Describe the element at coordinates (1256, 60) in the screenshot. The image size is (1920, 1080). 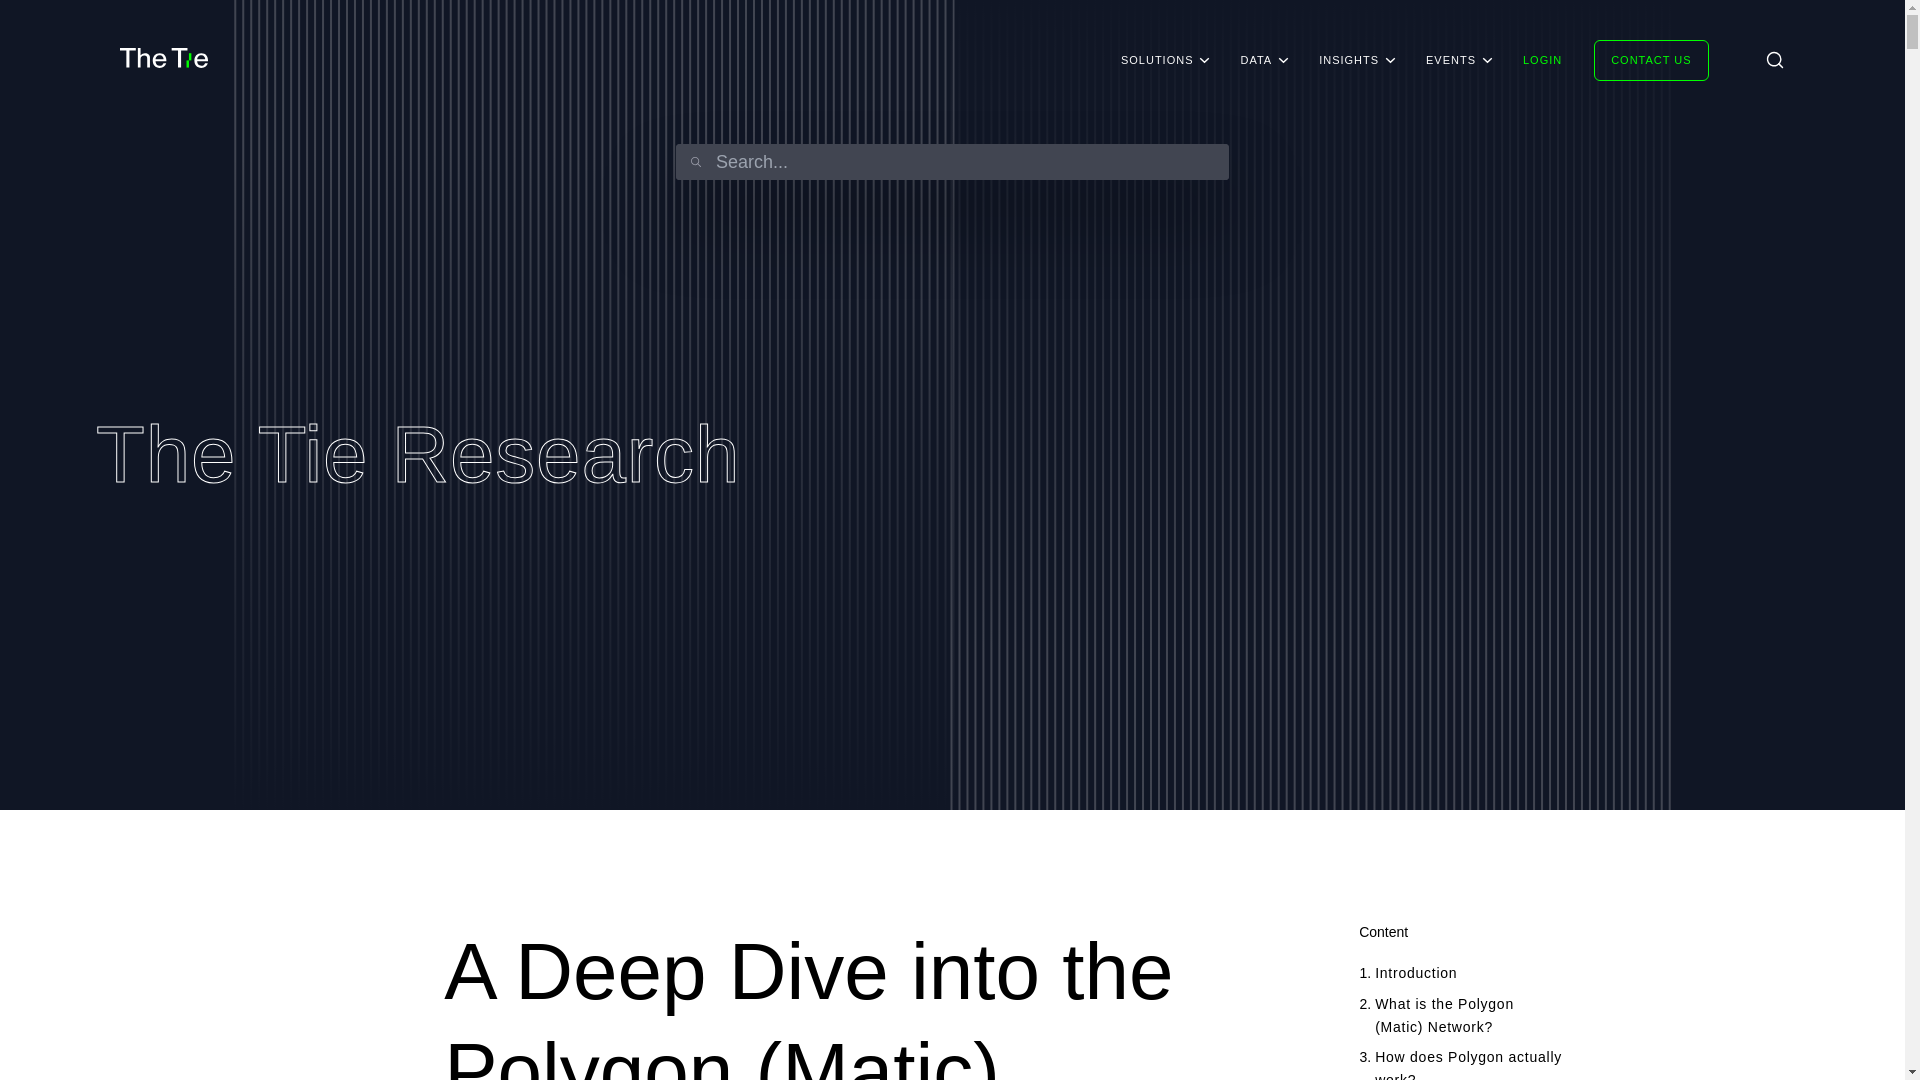
I see `DATA` at that location.